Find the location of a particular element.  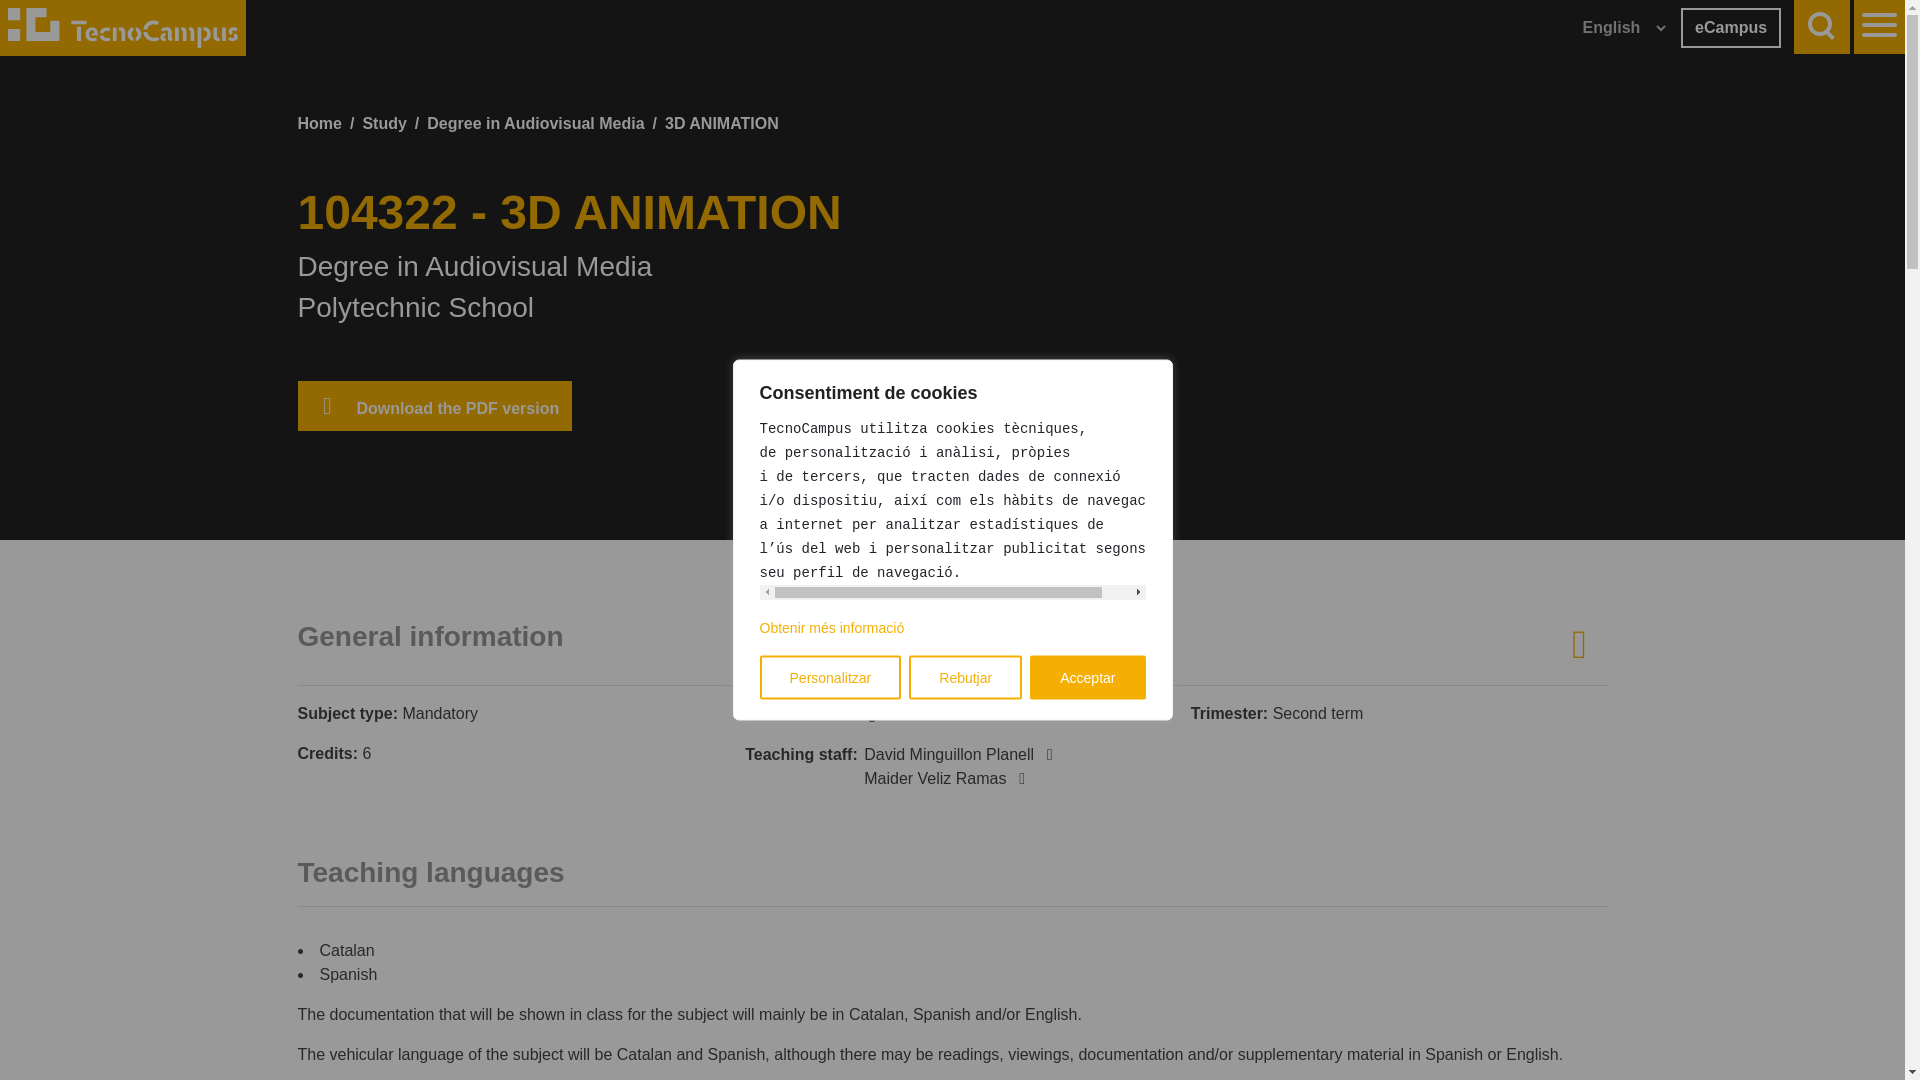

eCampus is located at coordinates (1731, 27).